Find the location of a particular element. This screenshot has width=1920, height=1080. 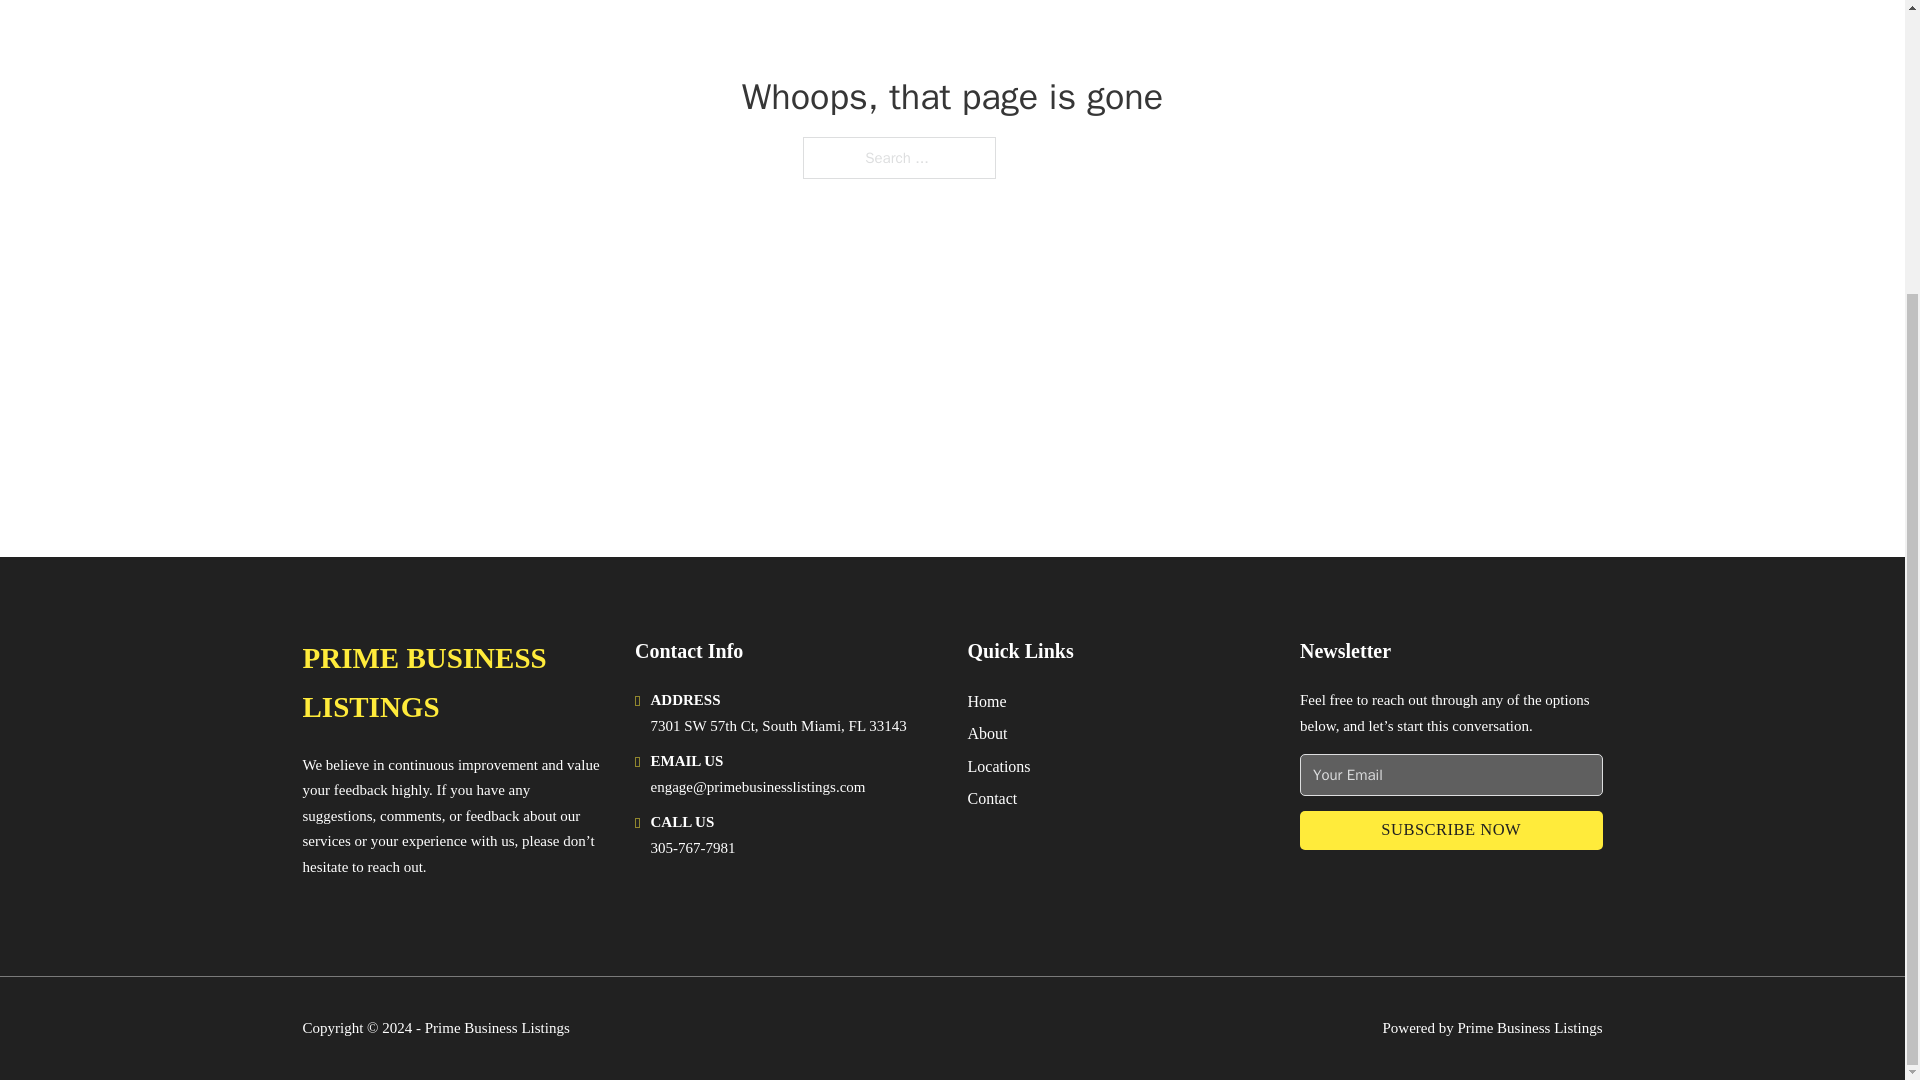

305-767-7981 is located at coordinates (692, 848).